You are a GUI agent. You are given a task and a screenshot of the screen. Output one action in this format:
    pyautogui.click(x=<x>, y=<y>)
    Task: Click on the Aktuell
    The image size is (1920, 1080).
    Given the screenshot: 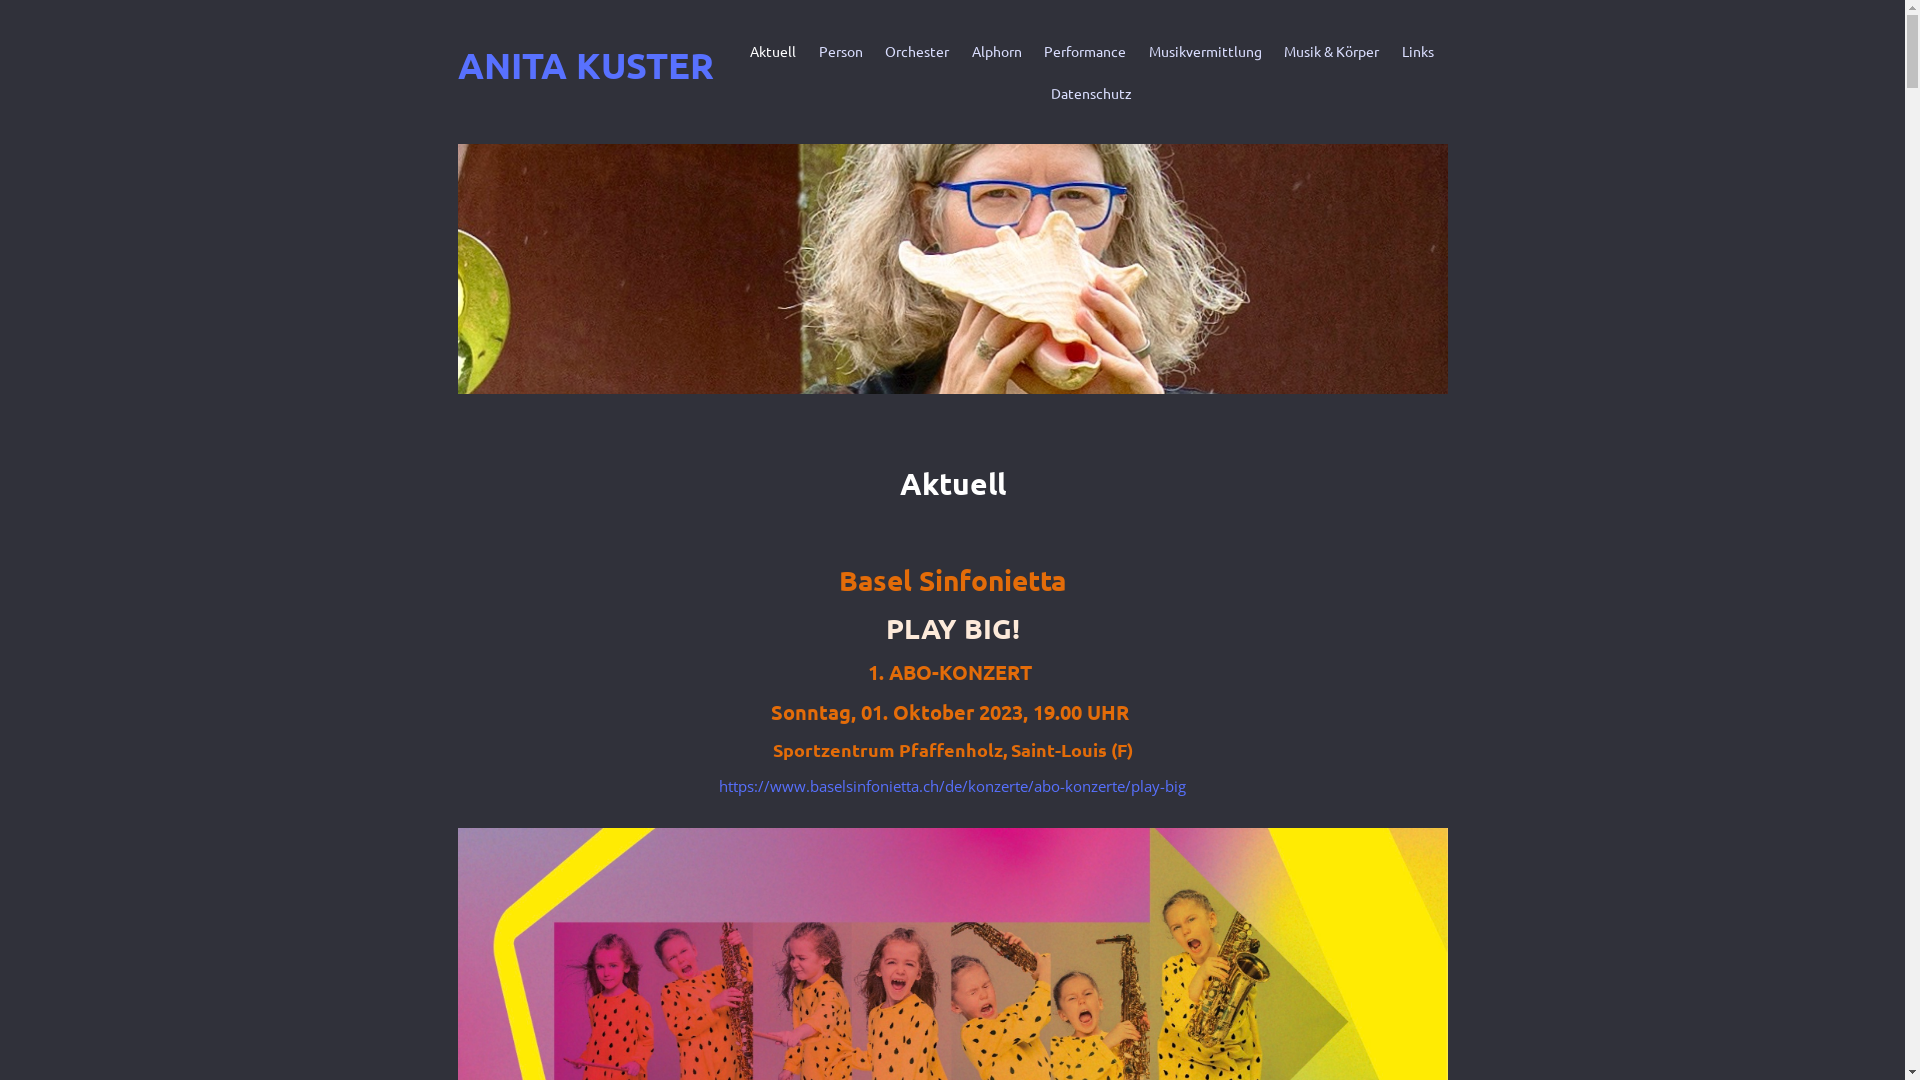 What is the action you would take?
    pyautogui.click(x=773, y=51)
    